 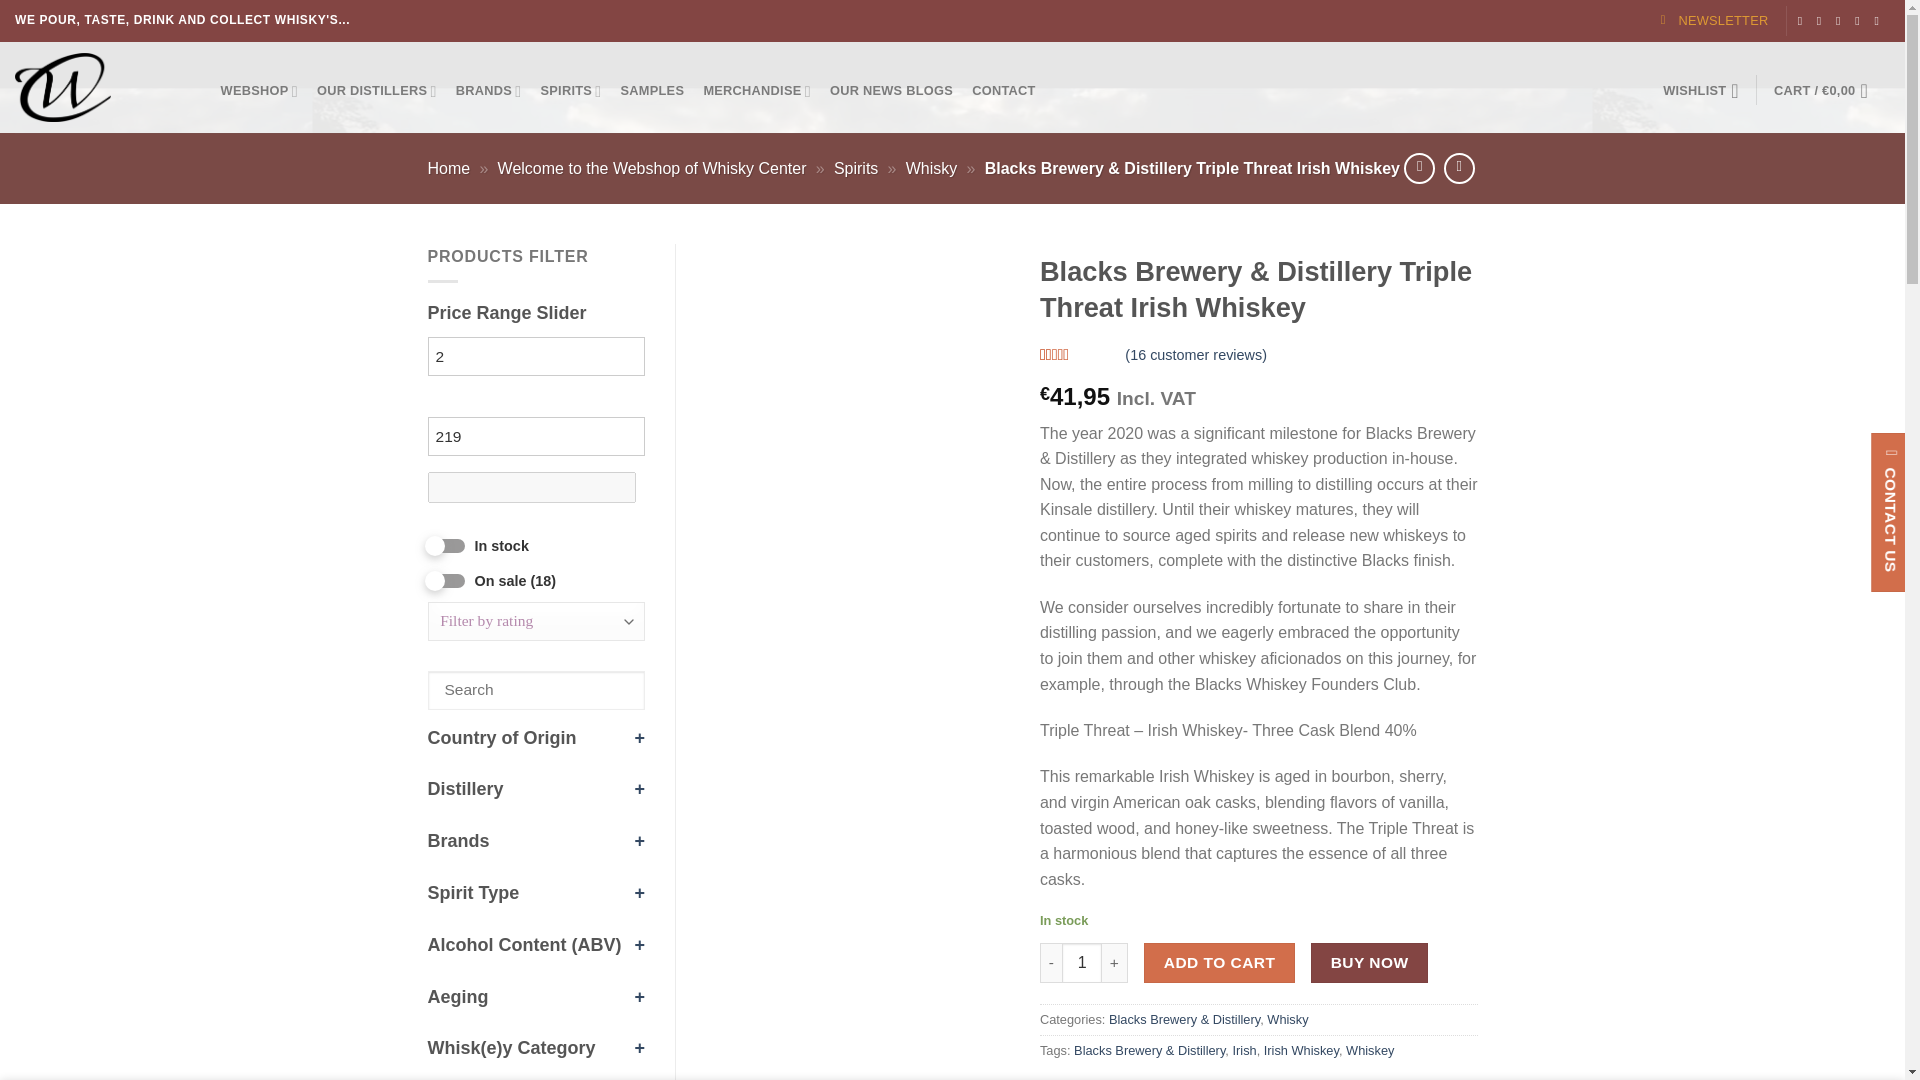 What do you see at coordinates (536, 436) in the screenshot?
I see `219` at bounding box center [536, 436].